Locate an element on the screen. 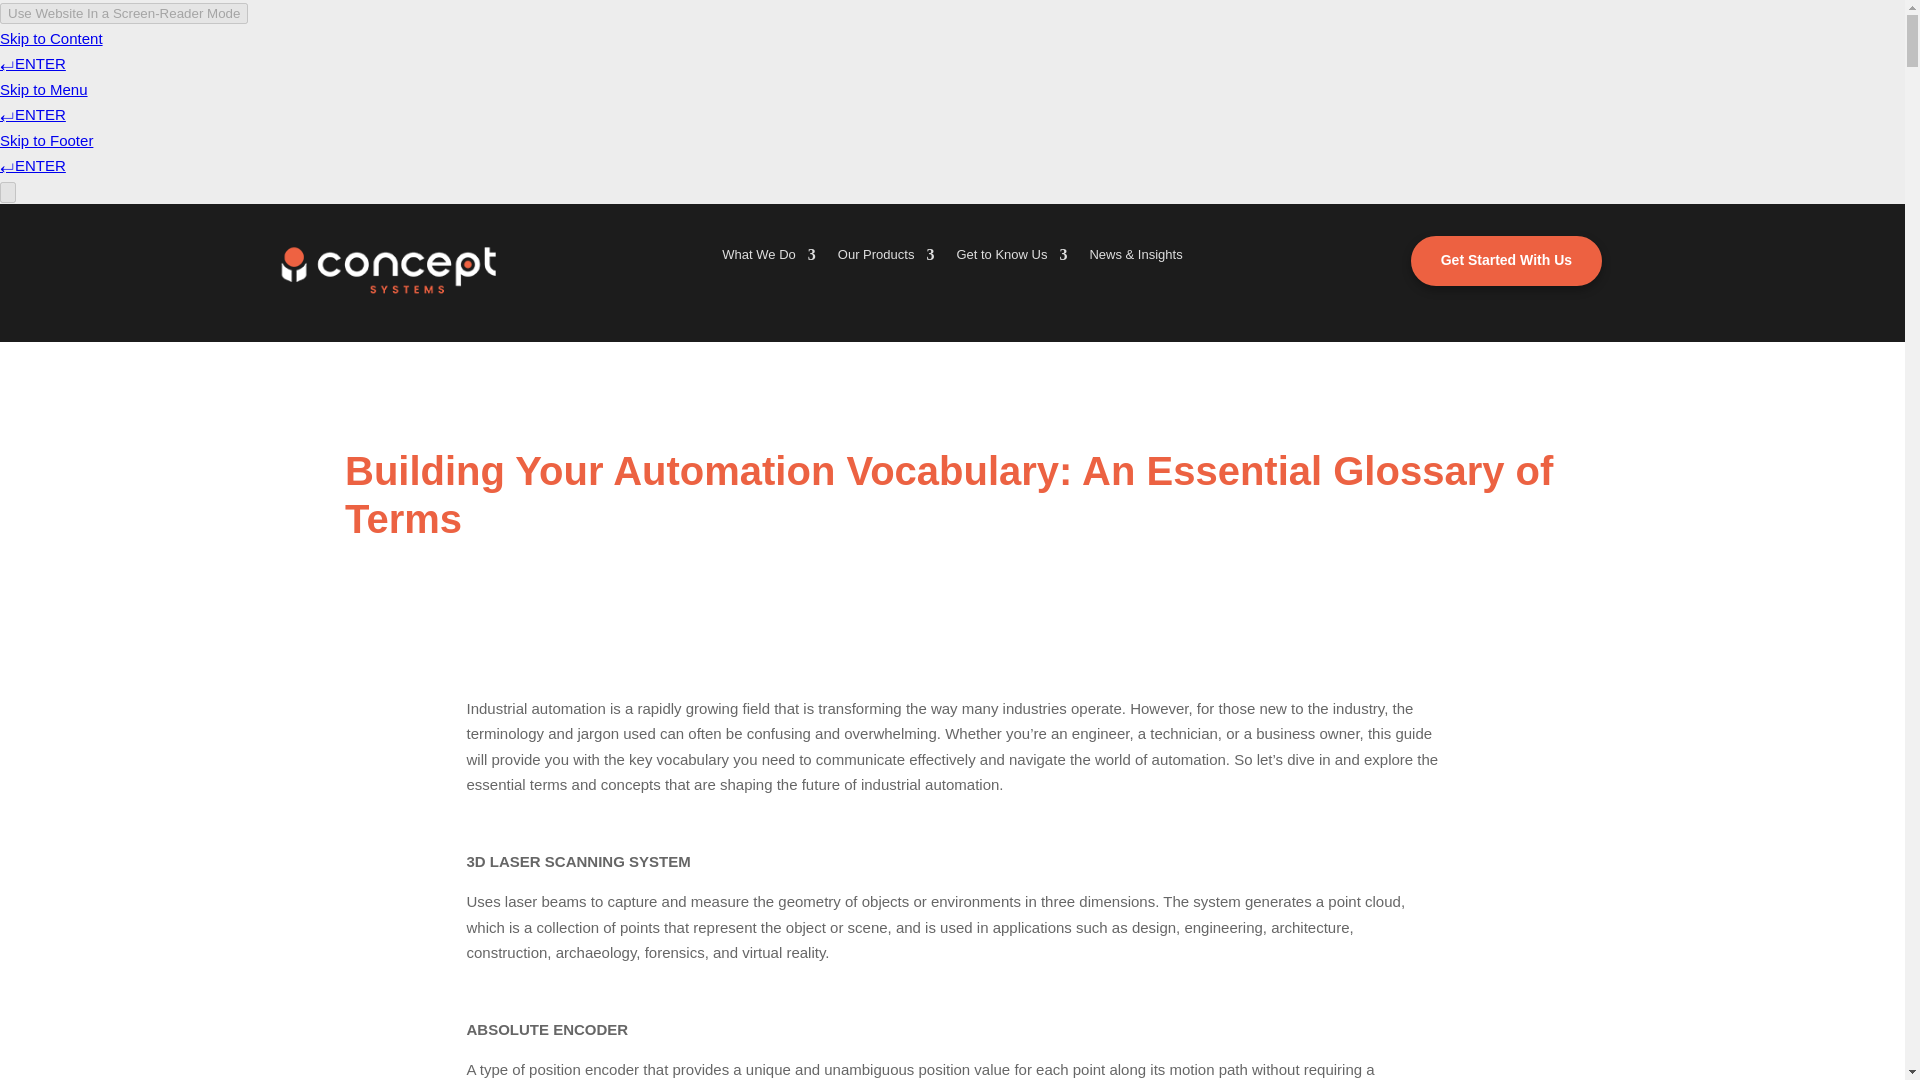 The width and height of the screenshot is (1920, 1080). Get Started With Us is located at coordinates (1506, 261).